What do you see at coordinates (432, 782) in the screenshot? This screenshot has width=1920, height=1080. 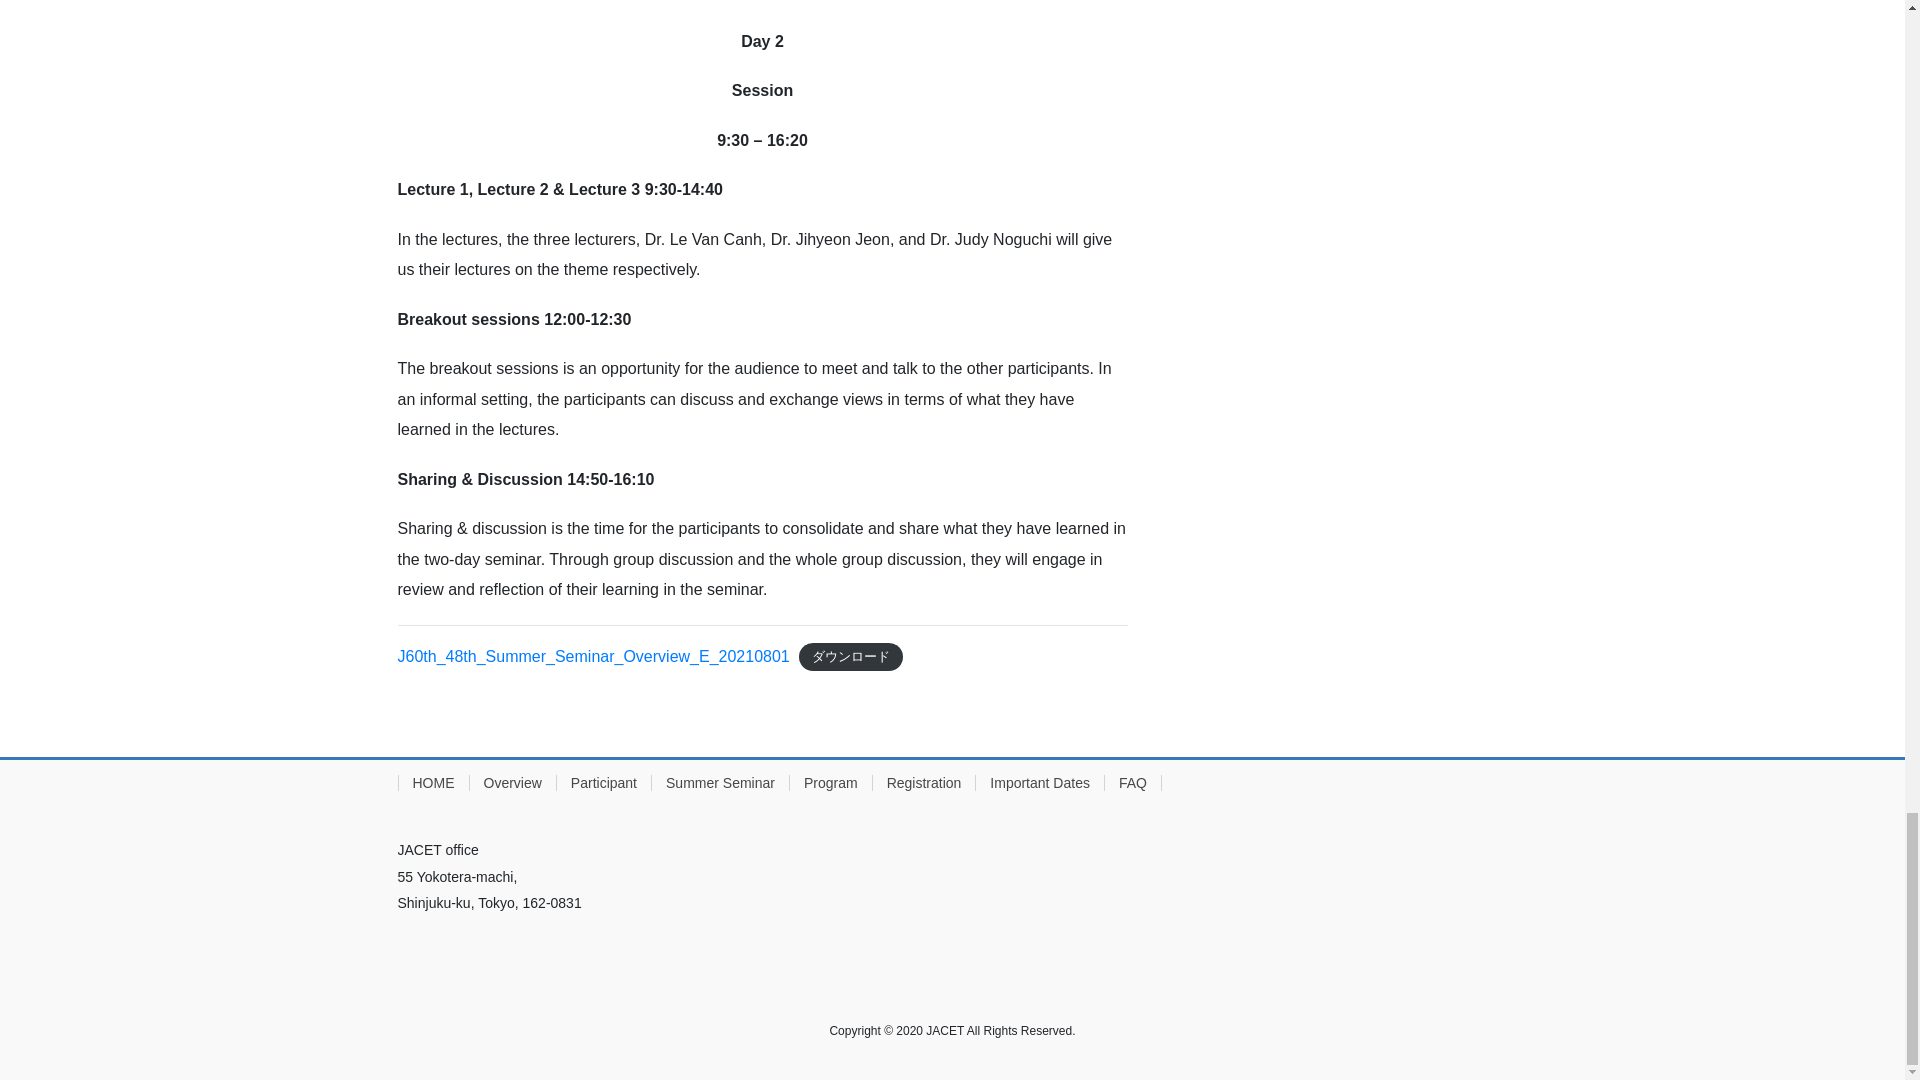 I see `HOME` at bounding box center [432, 782].